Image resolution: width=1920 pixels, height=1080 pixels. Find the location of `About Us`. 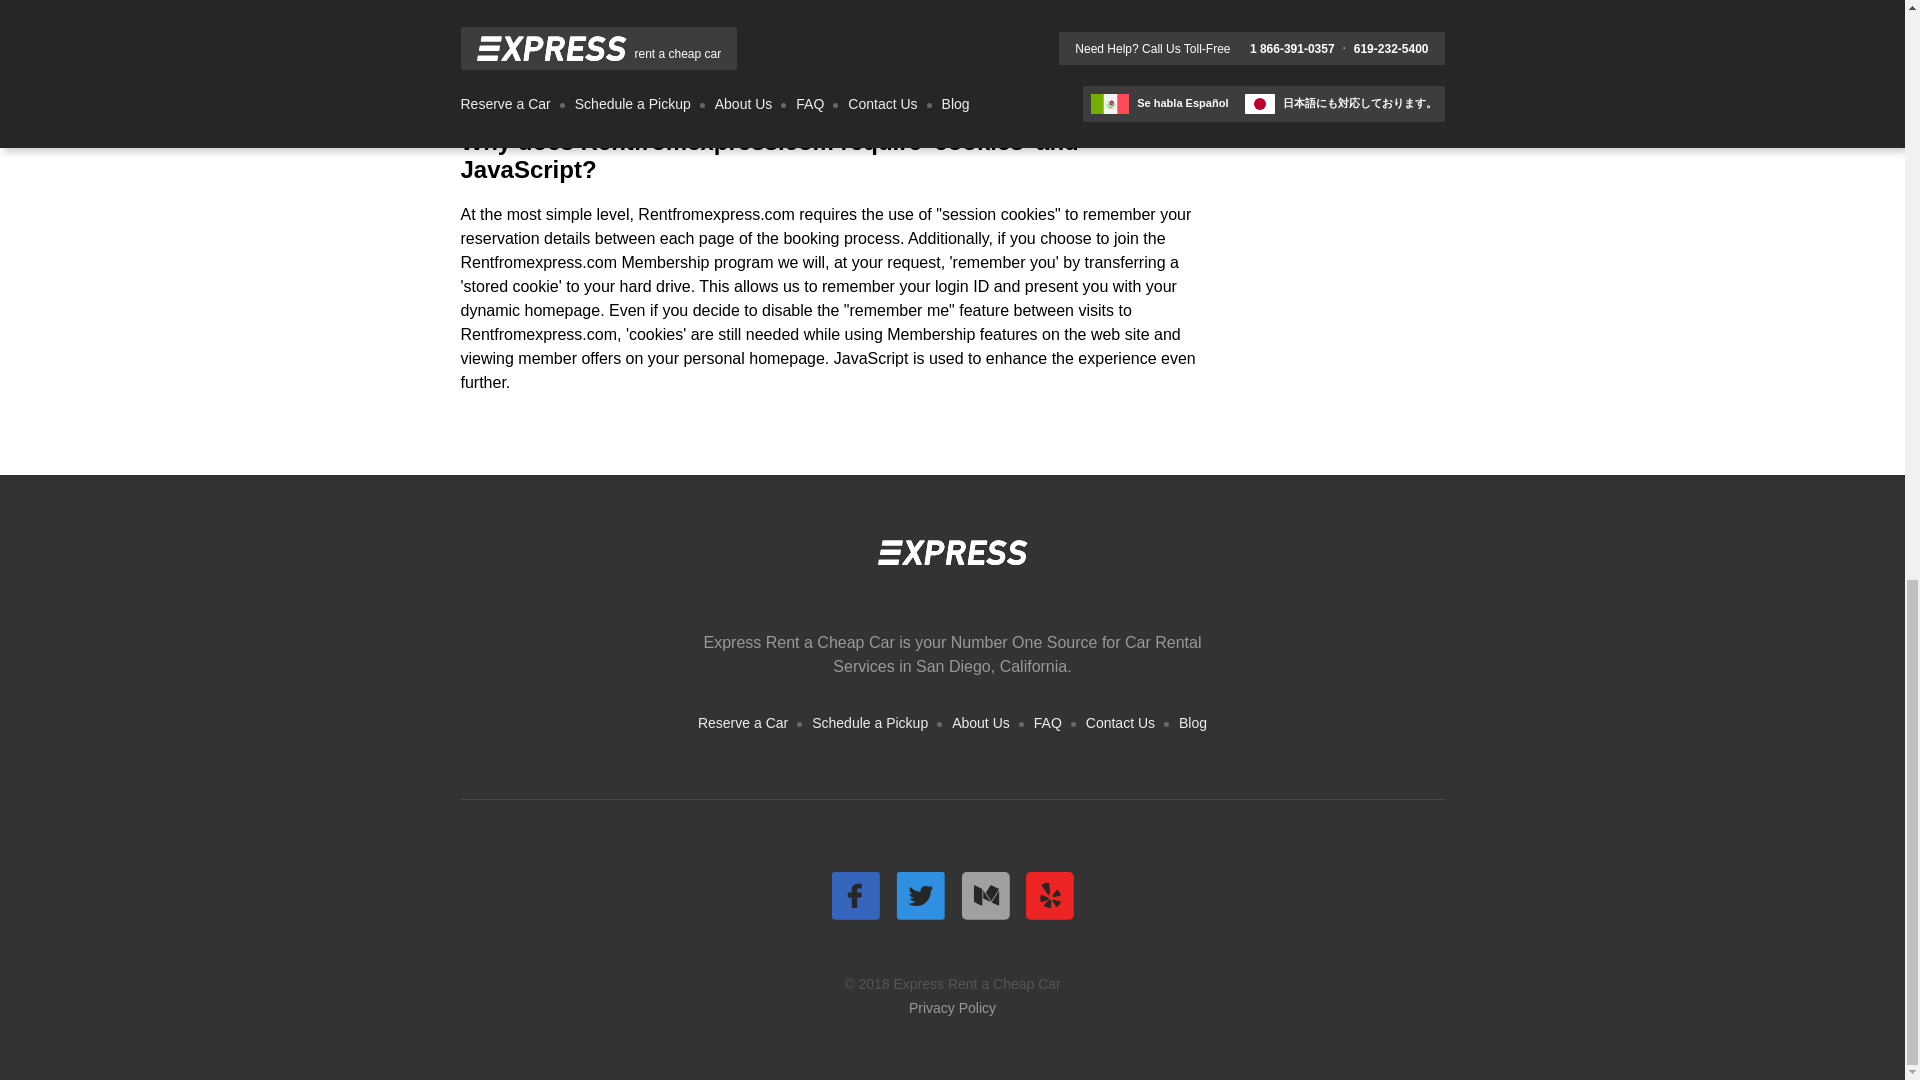

About Us is located at coordinates (980, 722).